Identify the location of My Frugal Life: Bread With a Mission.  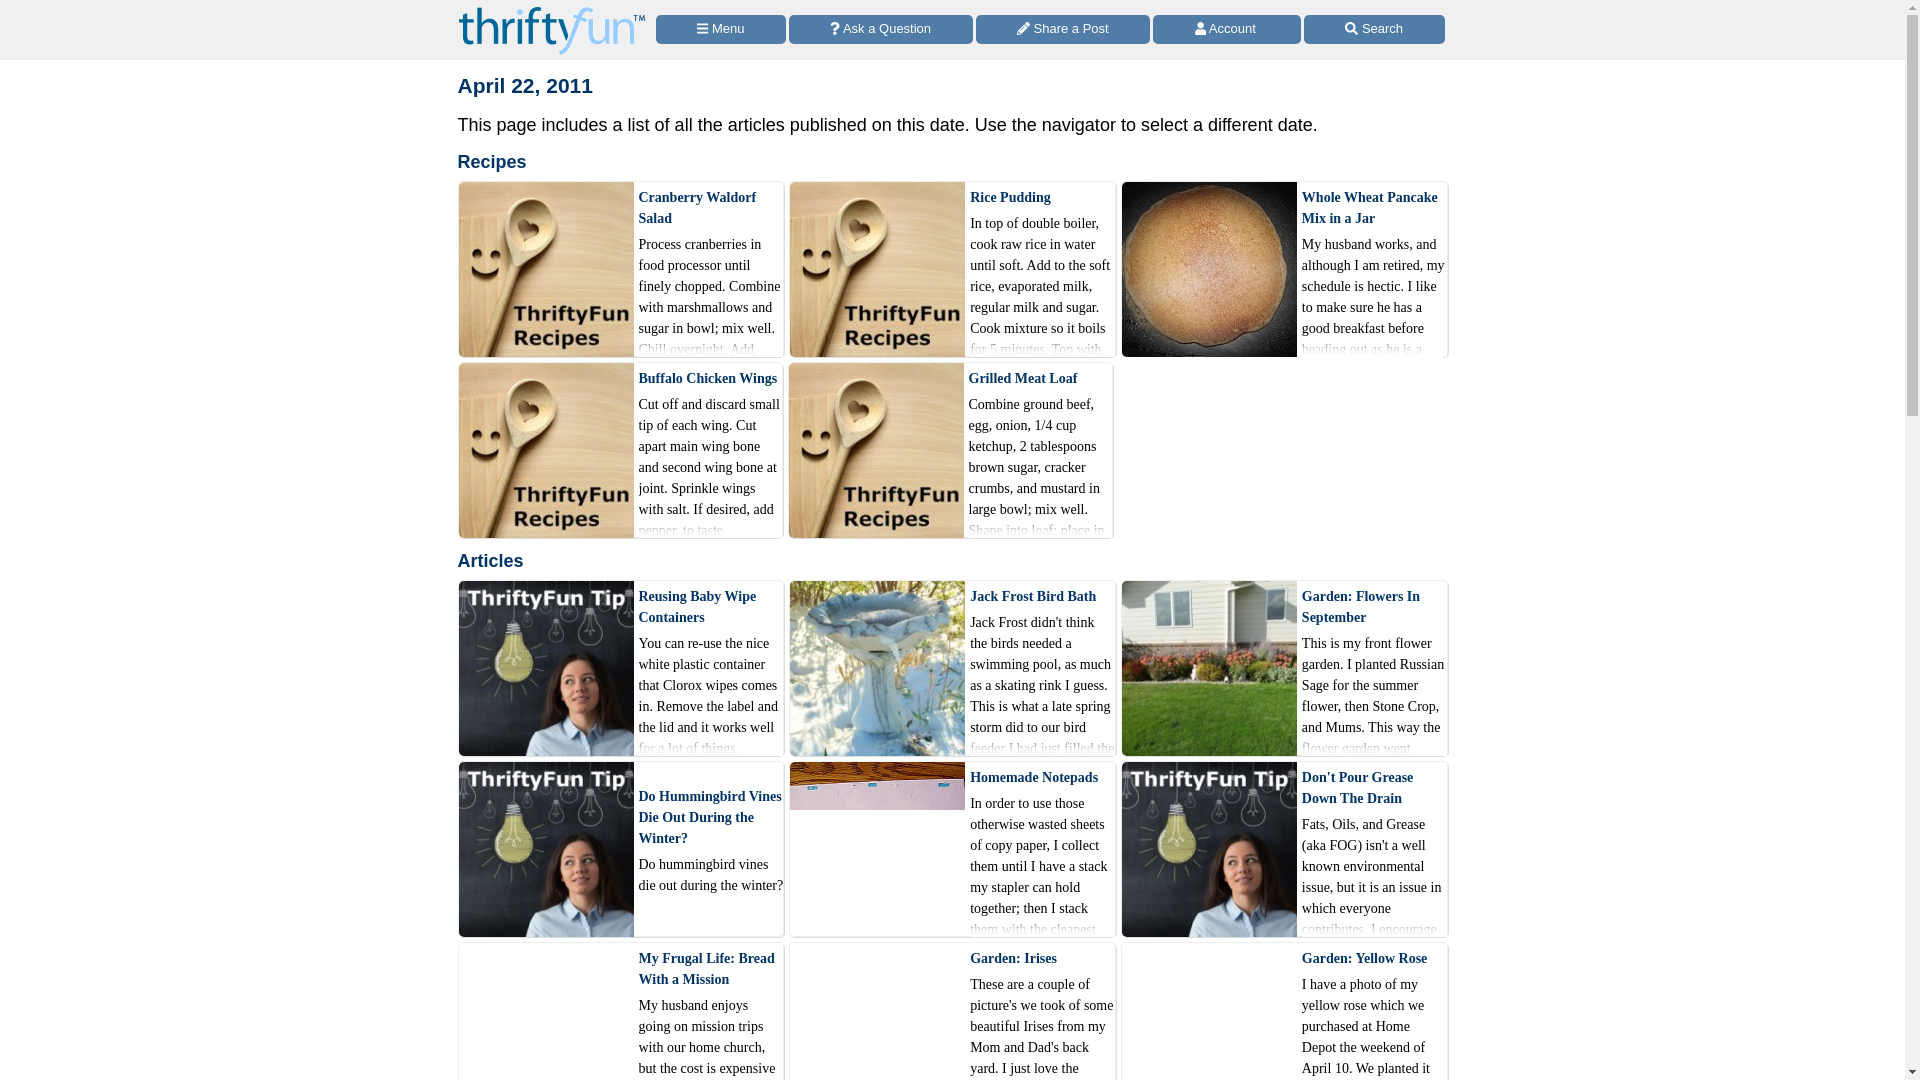
(710, 969).